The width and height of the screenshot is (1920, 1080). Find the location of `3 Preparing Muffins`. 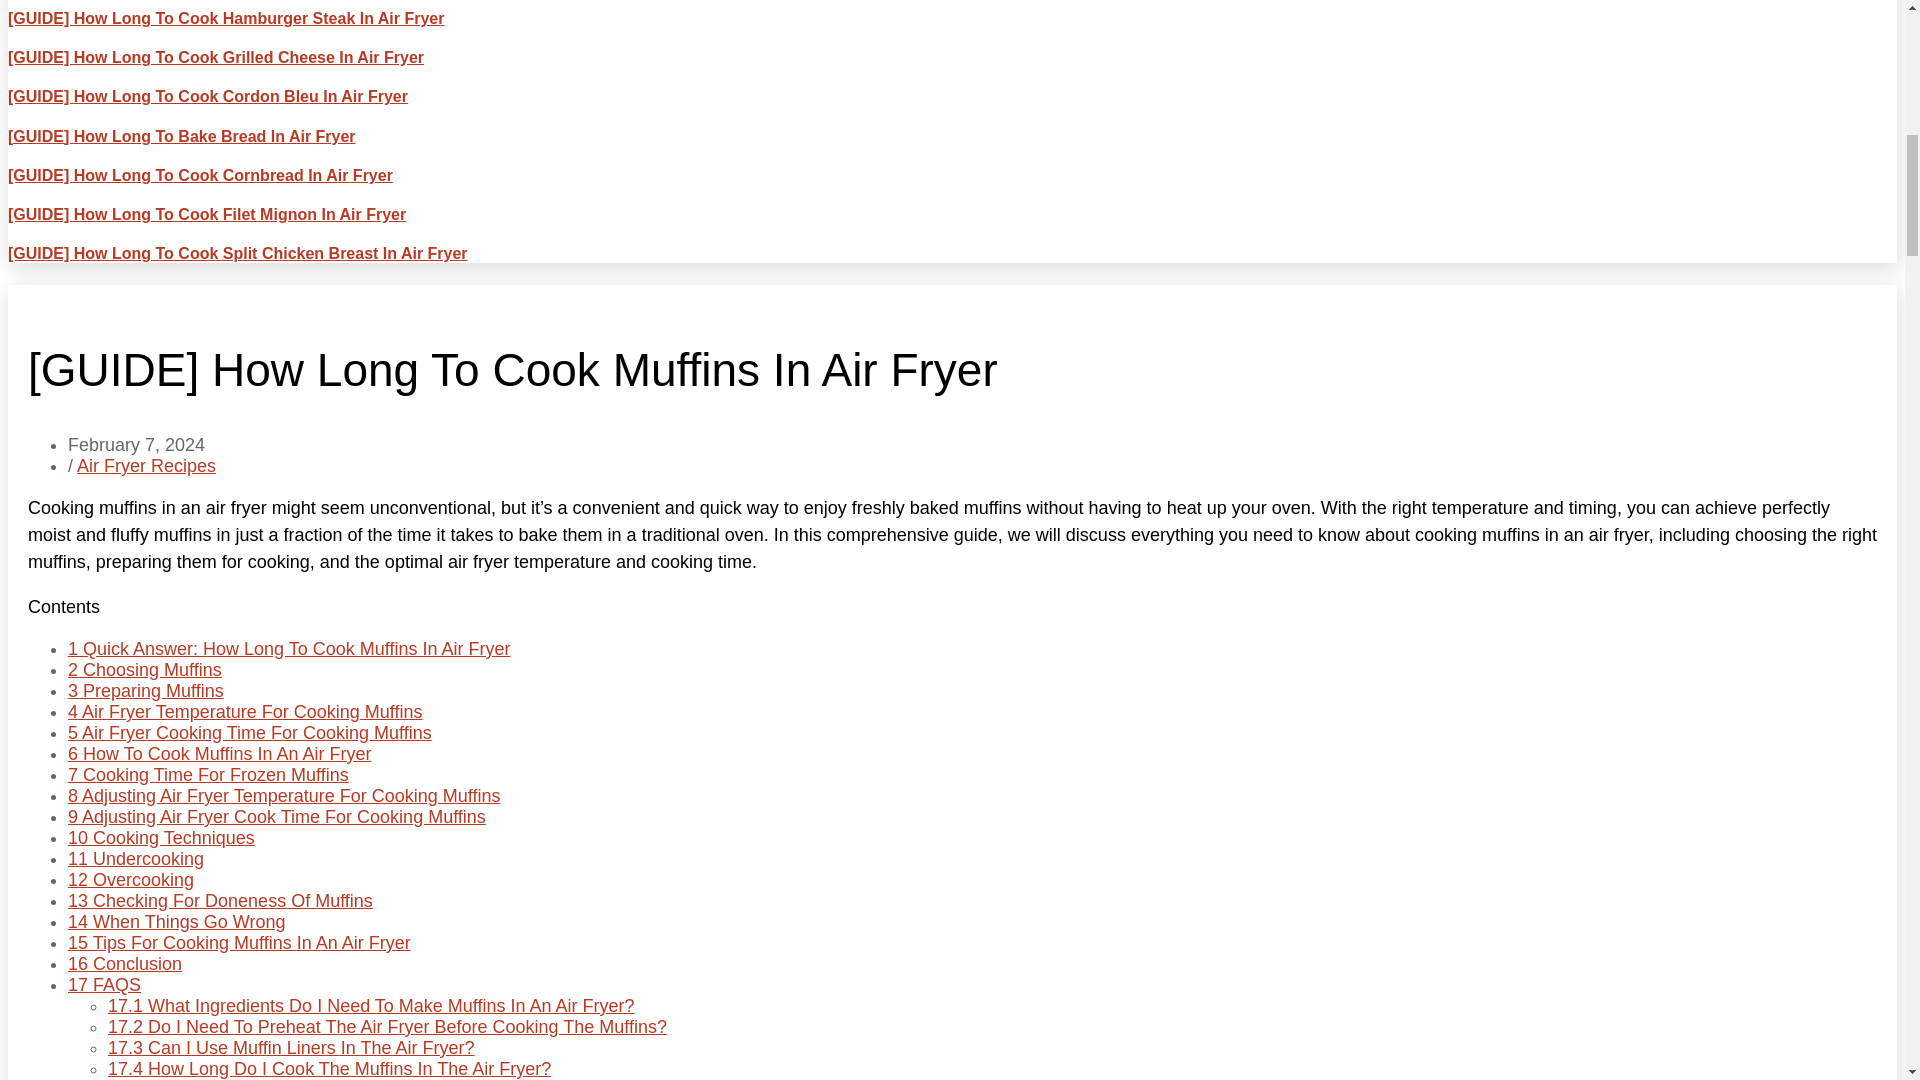

3 Preparing Muffins is located at coordinates (146, 690).